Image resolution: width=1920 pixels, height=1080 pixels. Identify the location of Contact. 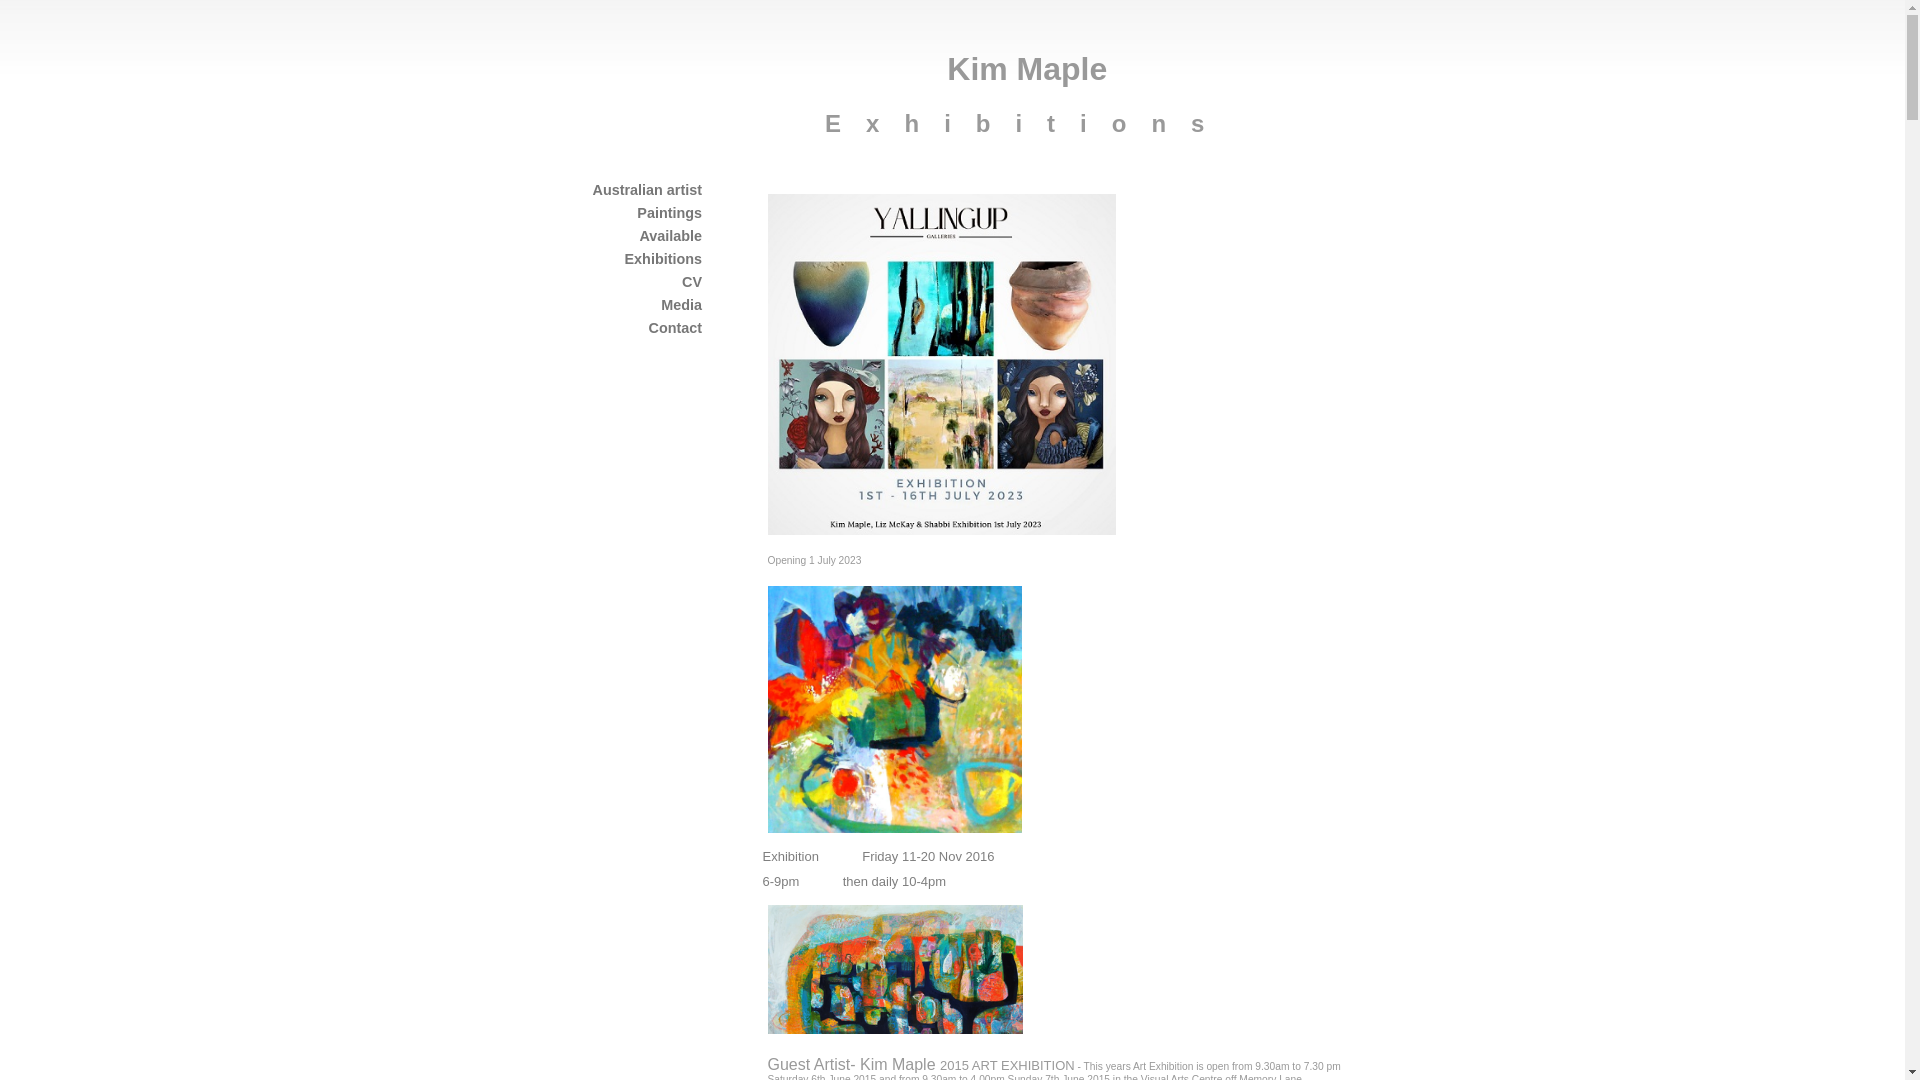
(675, 328).